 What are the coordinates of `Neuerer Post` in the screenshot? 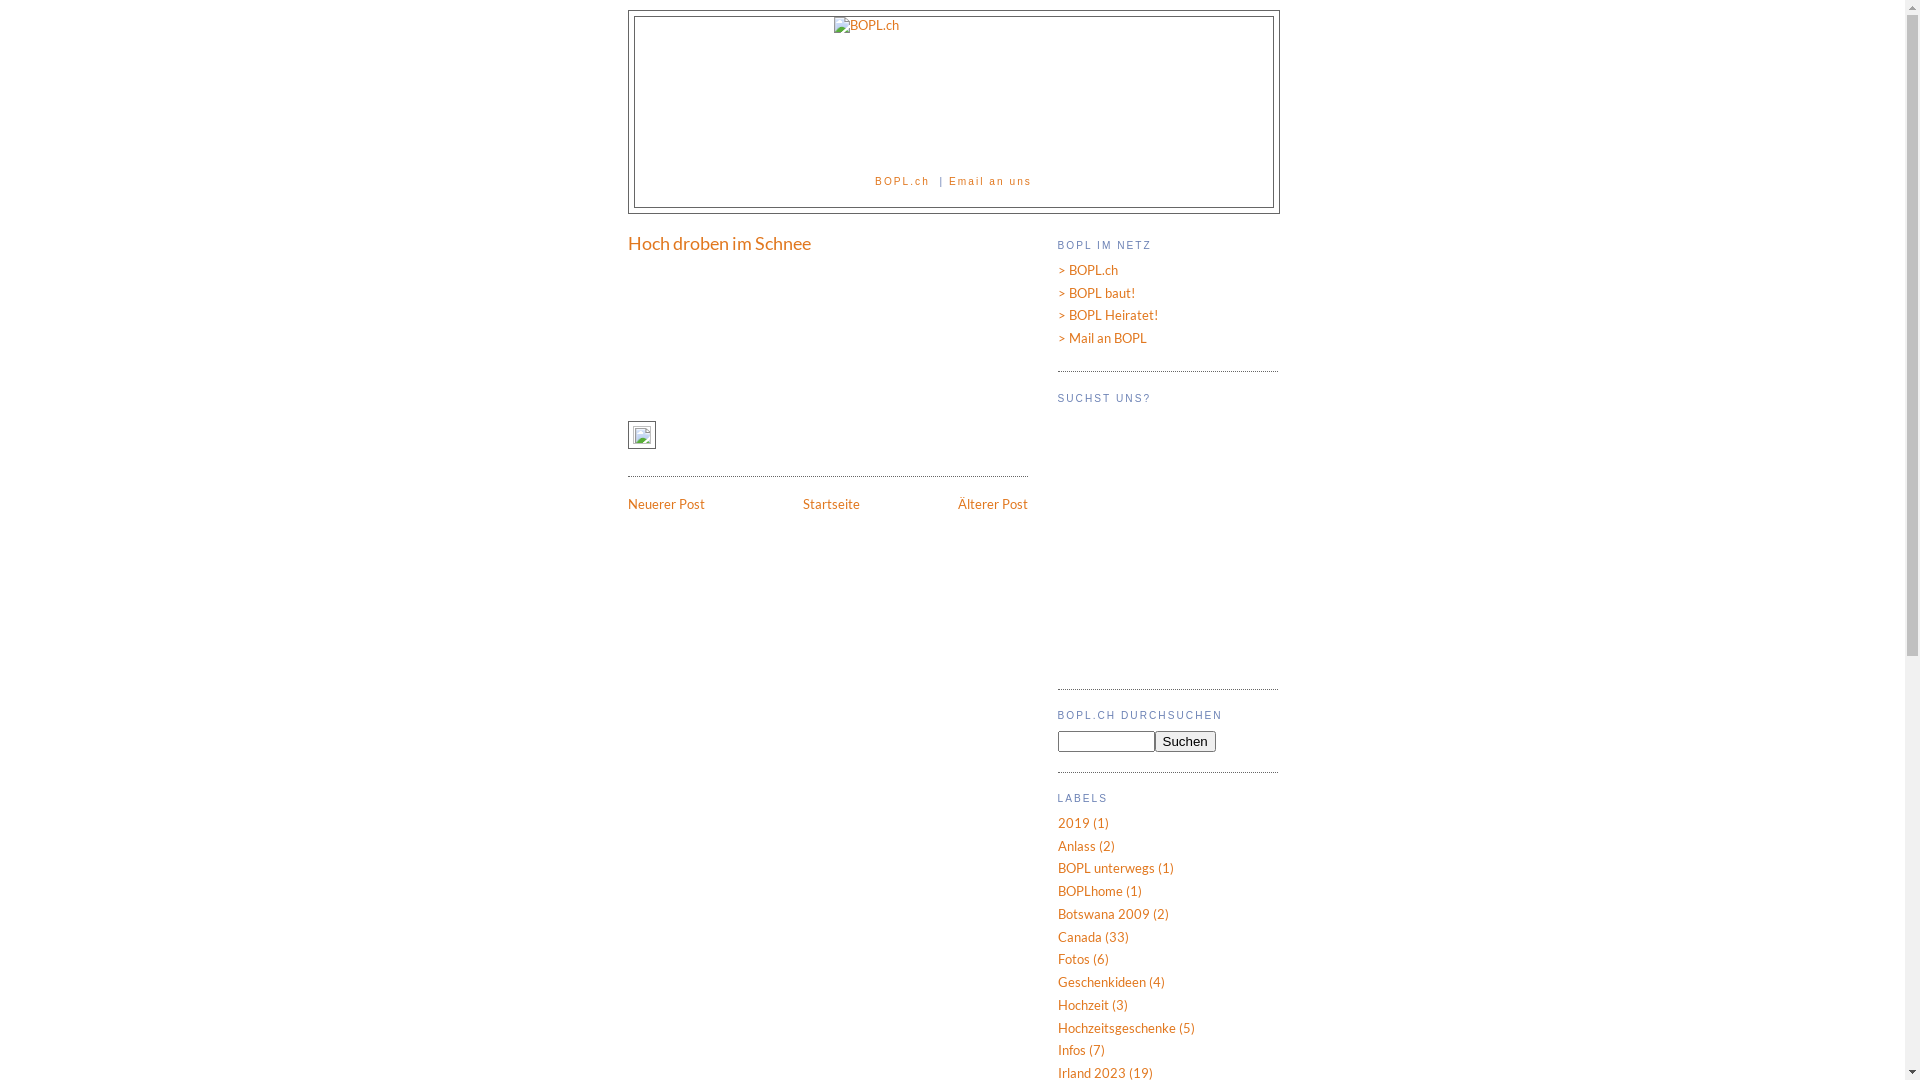 It's located at (666, 504).